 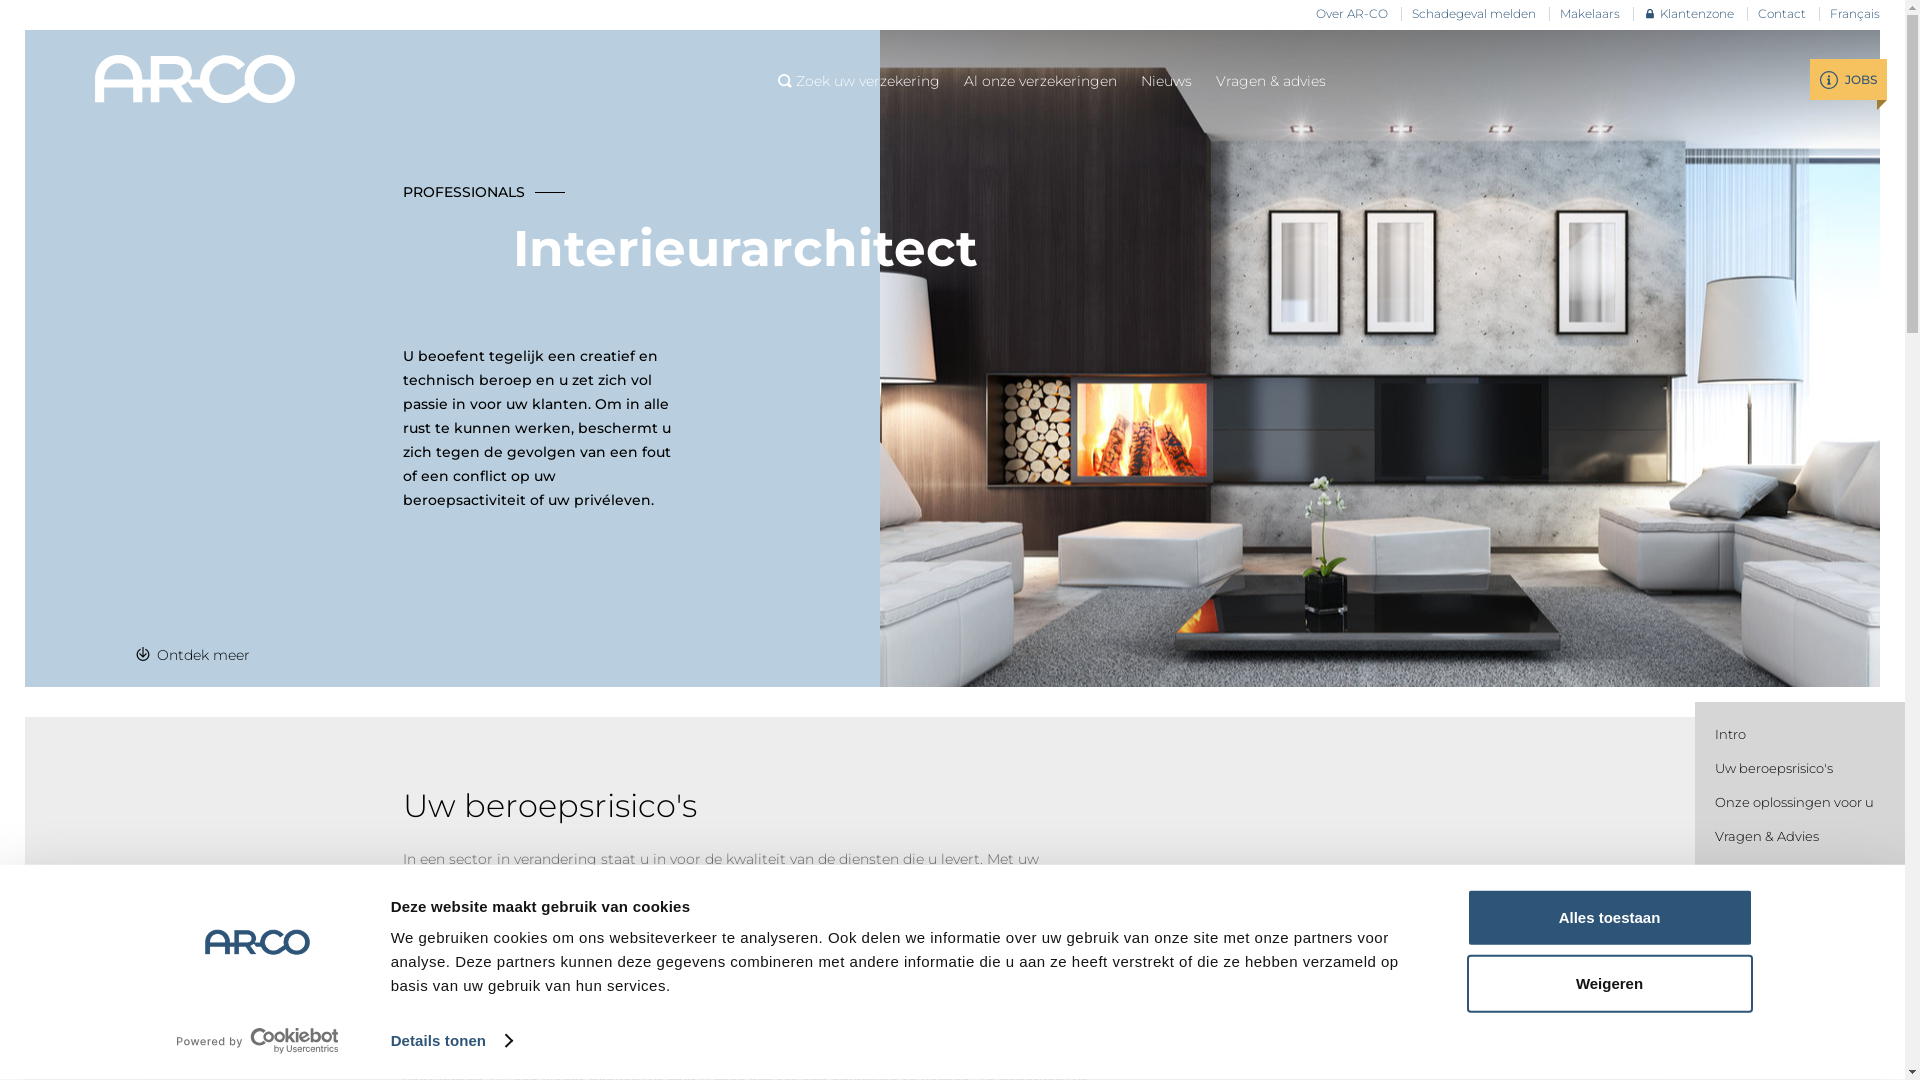 What do you see at coordinates (1740, 870) in the screenshot?
I see `Contact` at bounding box center [1740, 870].